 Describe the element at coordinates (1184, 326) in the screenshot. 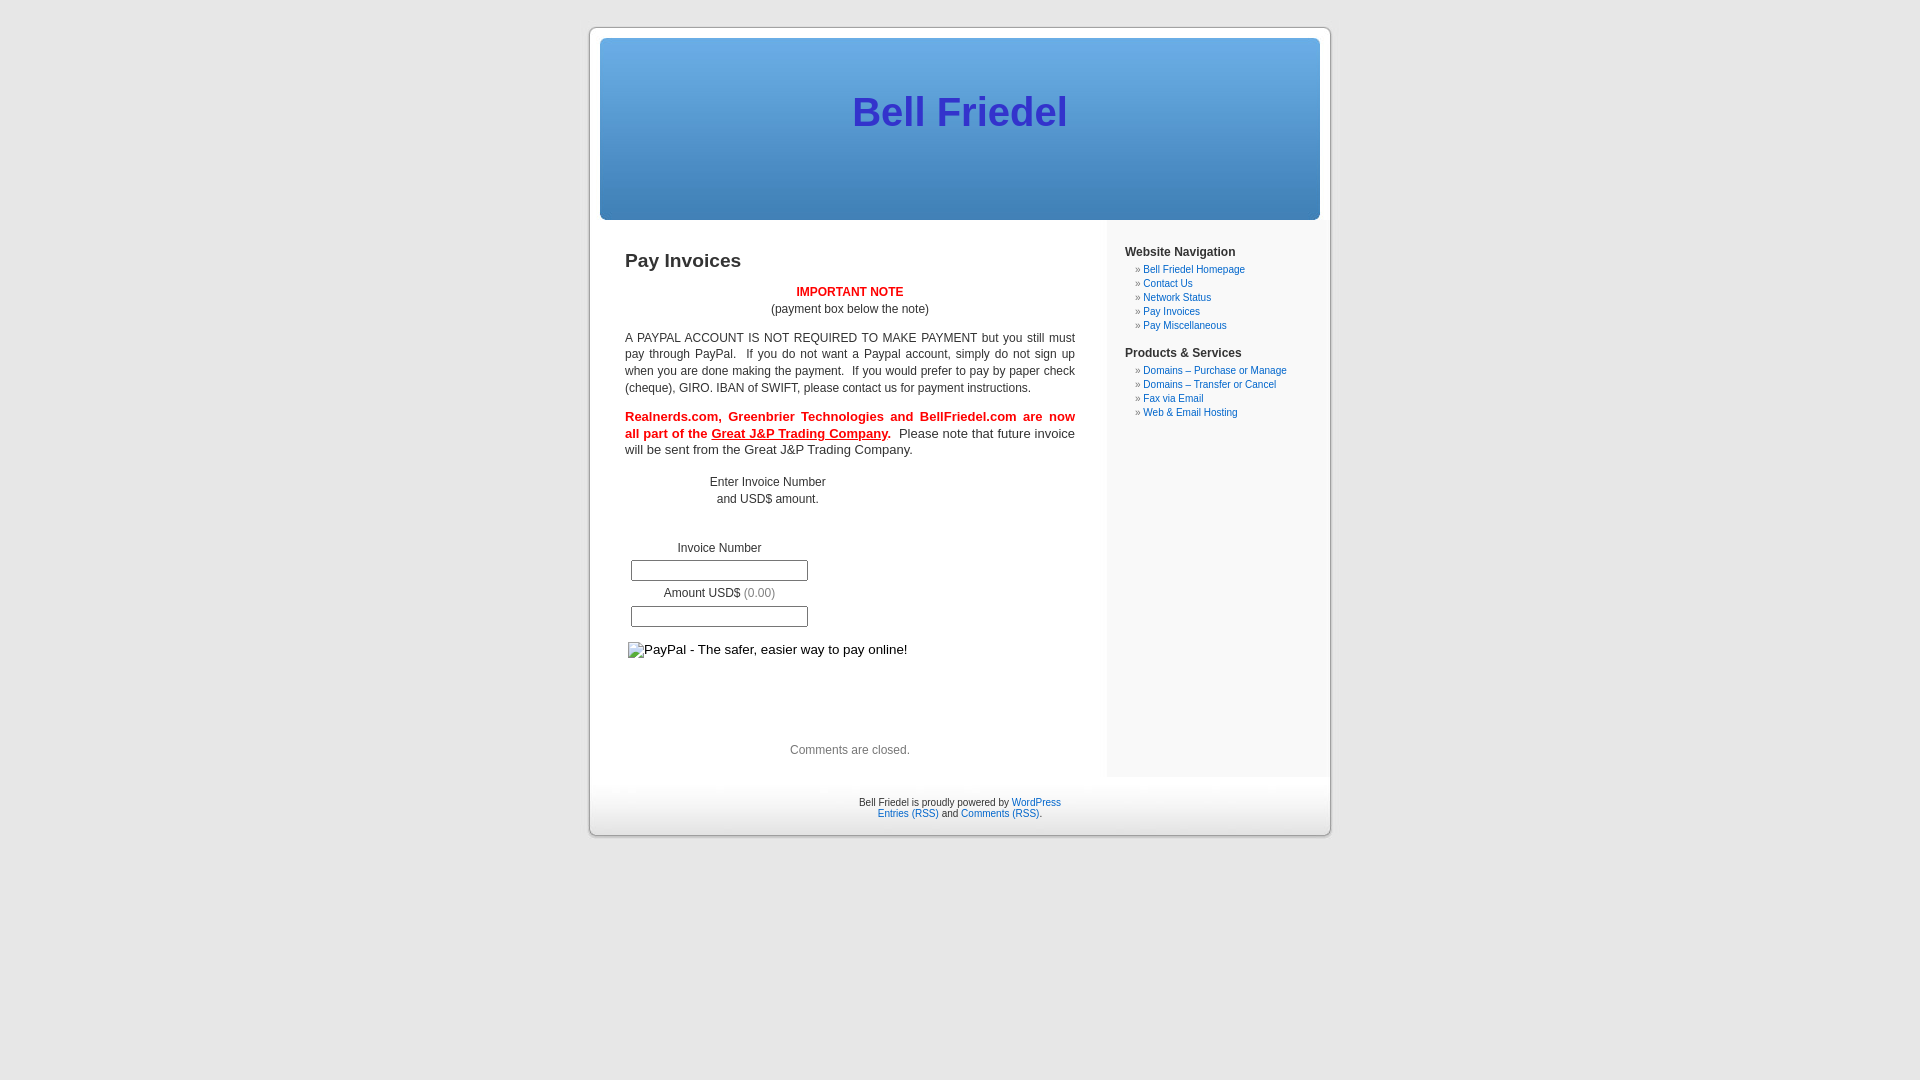

I see `Pay Miscellaneous` at that location.